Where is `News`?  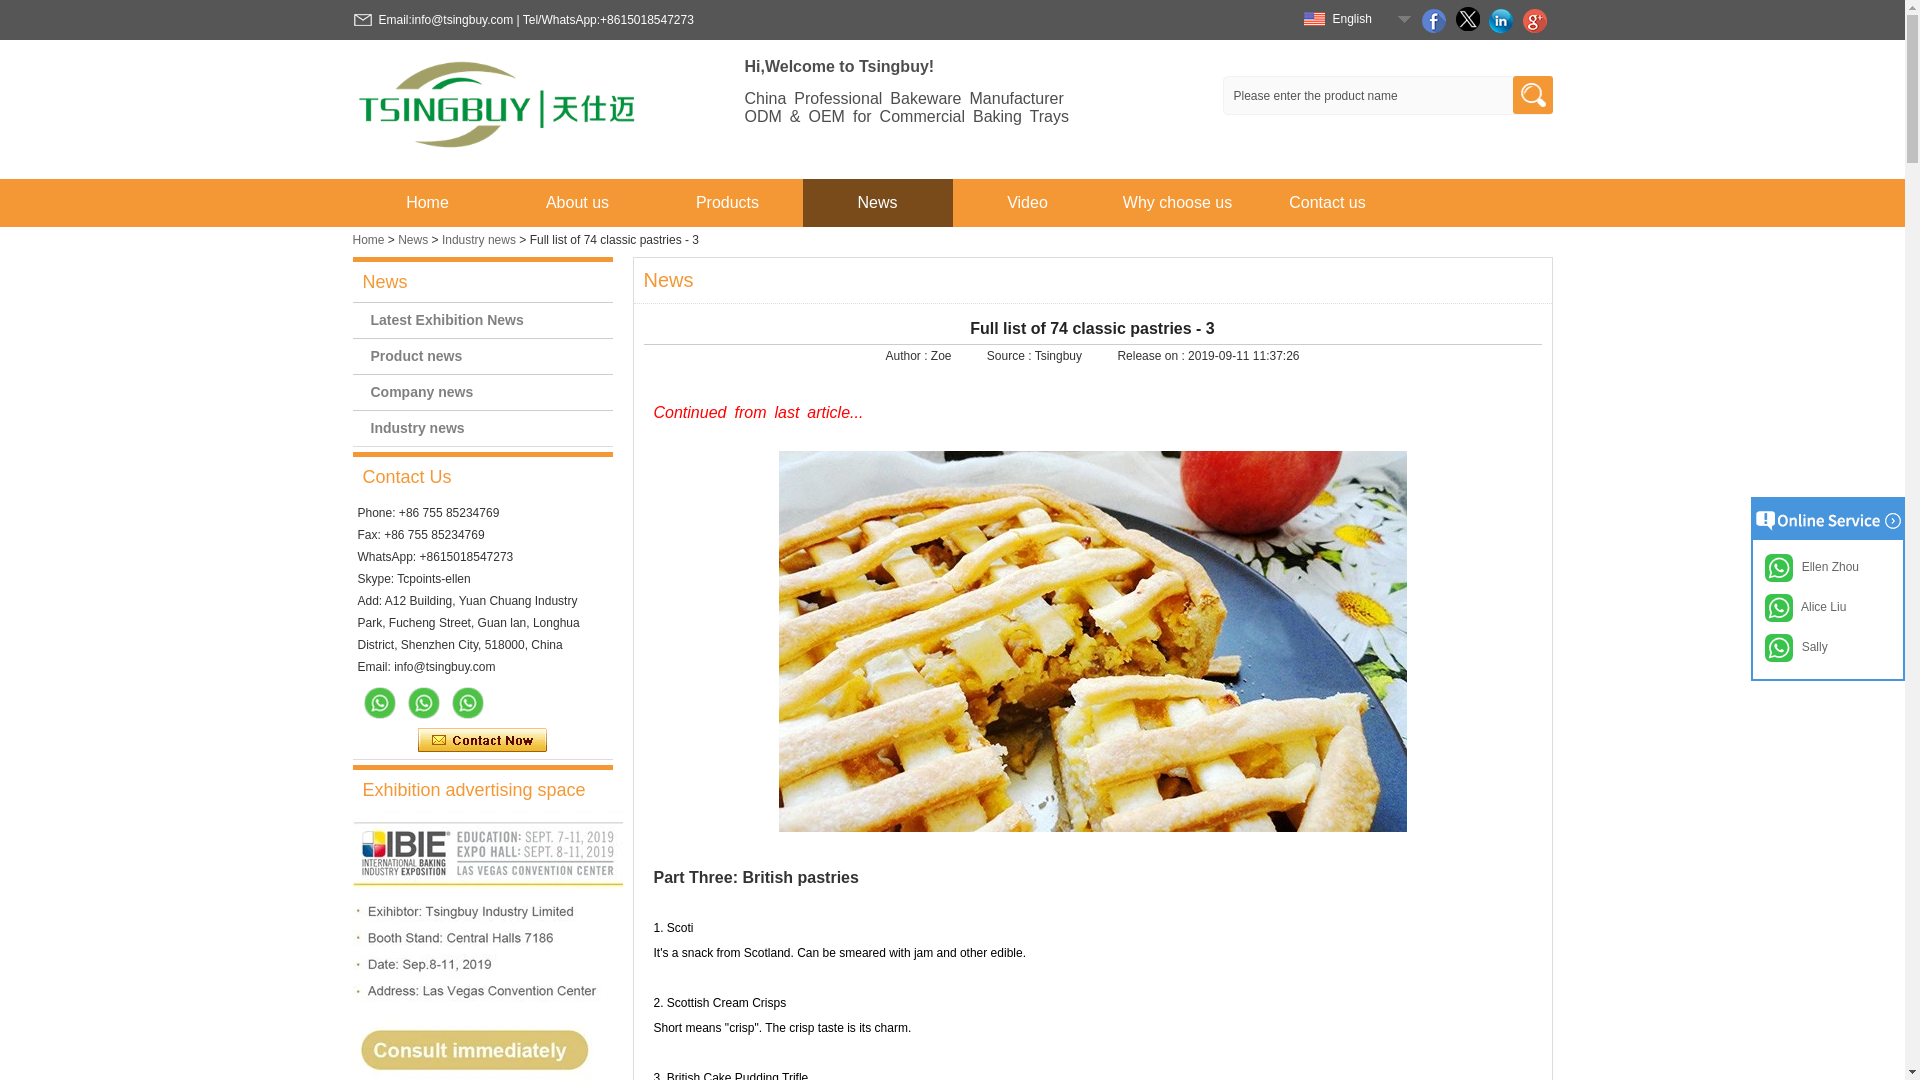
News is located at coordinates (878, 202).